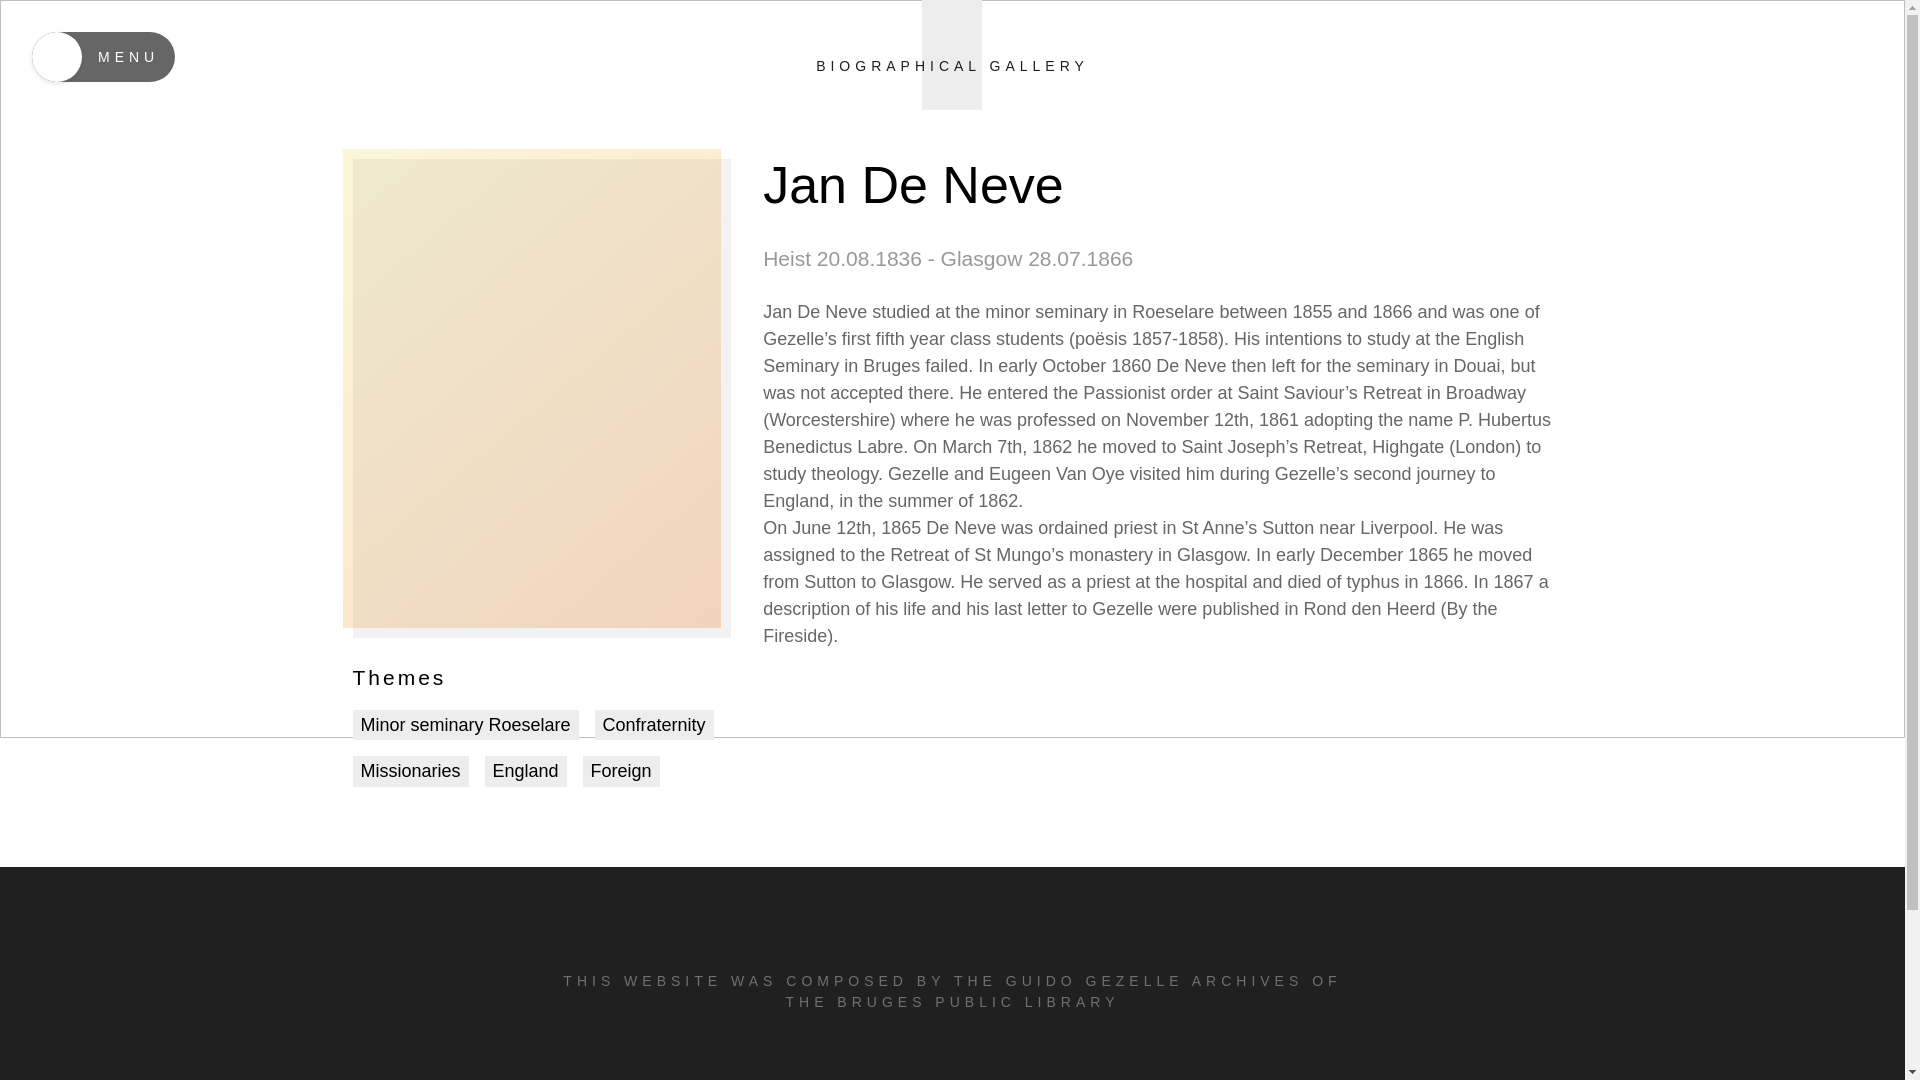 The height and width of the screenshot is (1080, 1920). What do you see at coordinates (464, 724) in the screenshot?
I see `Minor seminary Roeselare` at bounding box center [464, 724].